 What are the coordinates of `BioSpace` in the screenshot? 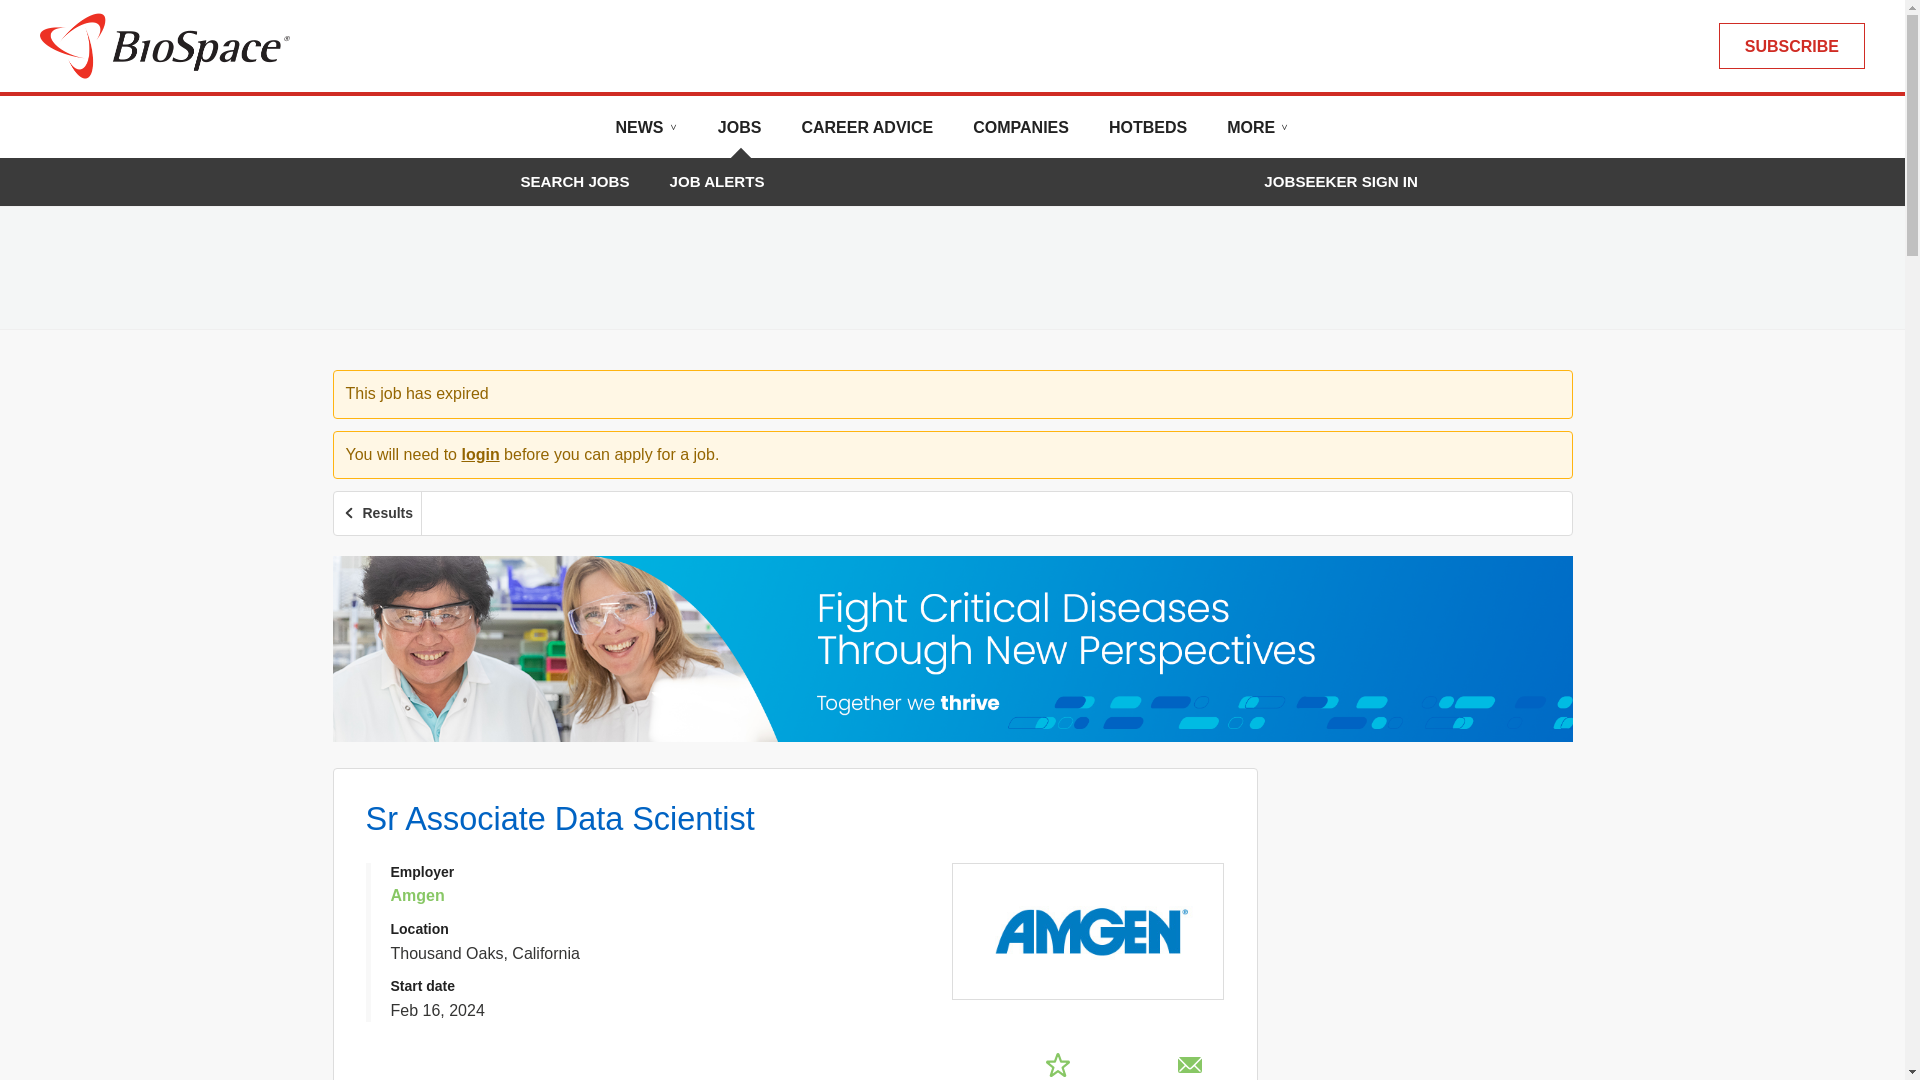 It's located at (164, 44).